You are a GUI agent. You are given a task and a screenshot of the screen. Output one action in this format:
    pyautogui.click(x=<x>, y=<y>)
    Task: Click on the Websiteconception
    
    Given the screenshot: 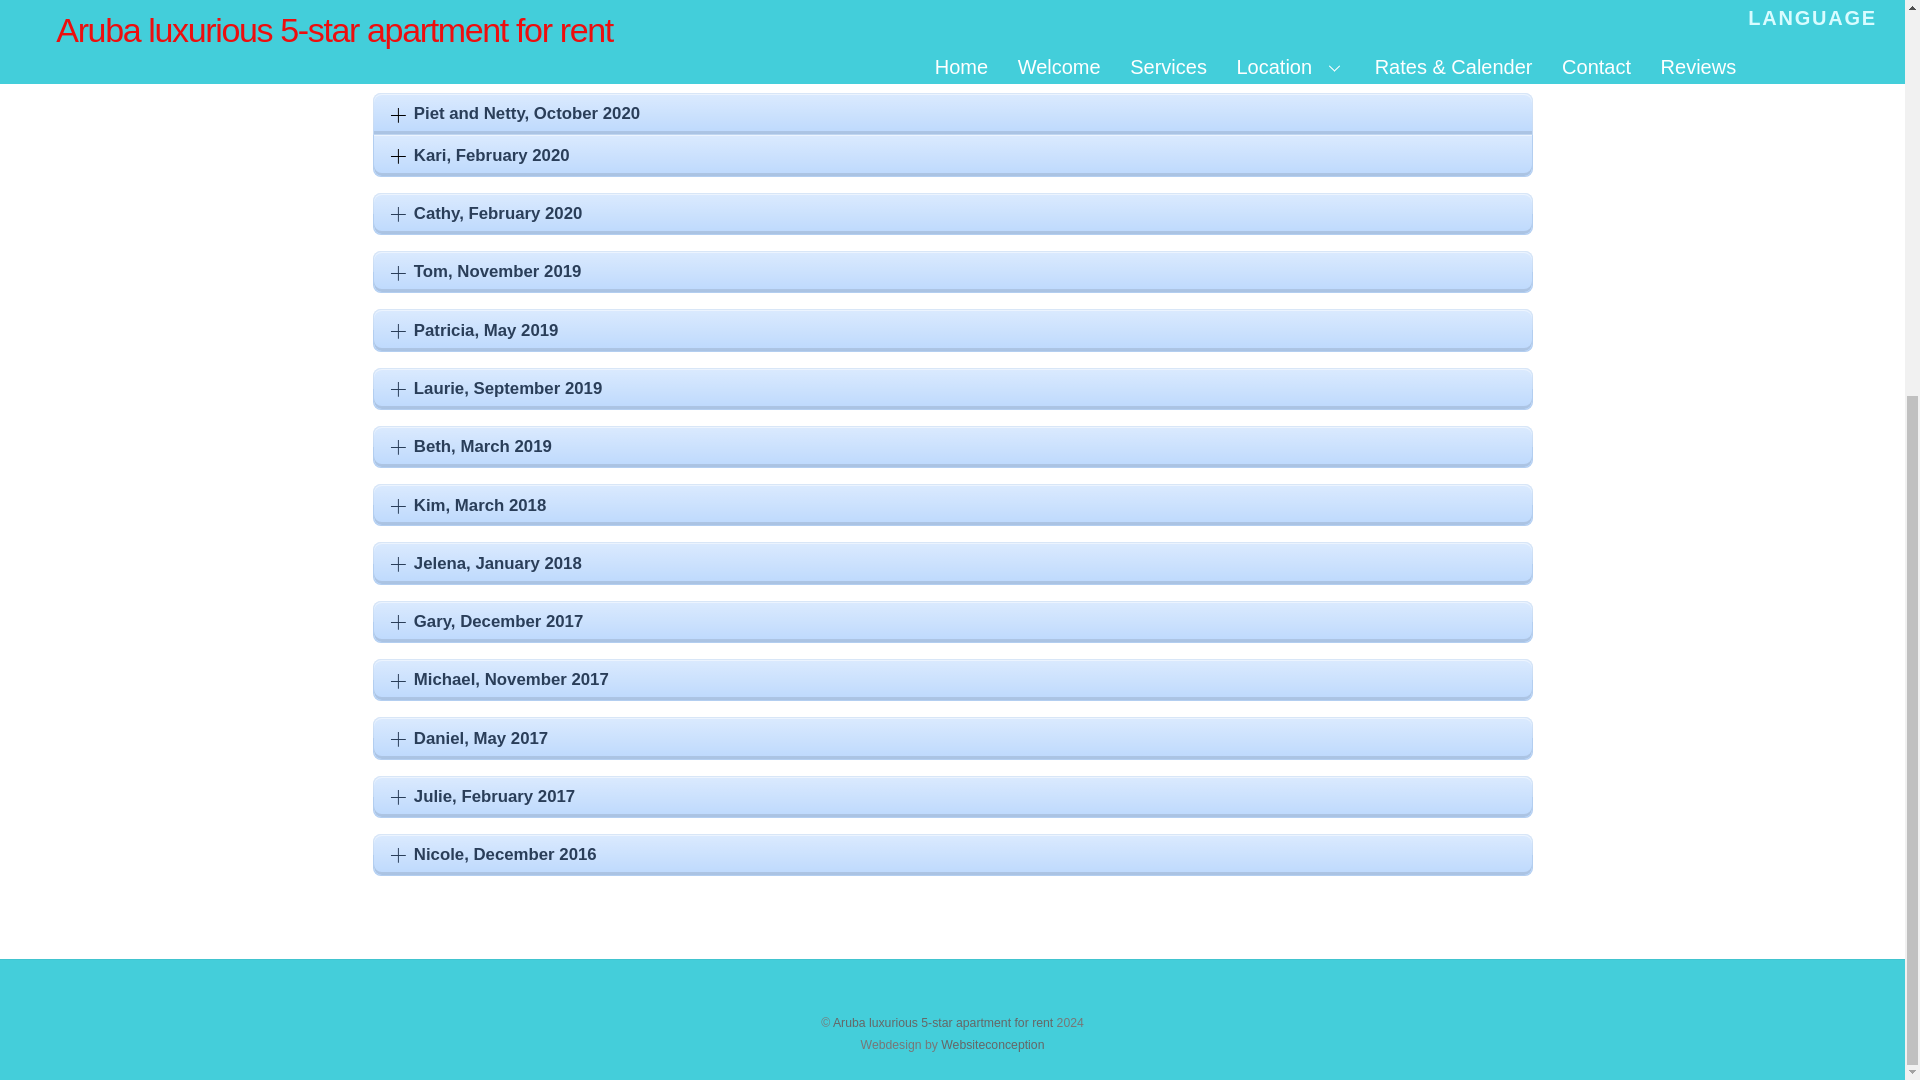 What is the action you would take?
    pyautogui.click(x=992, y=1044)
    